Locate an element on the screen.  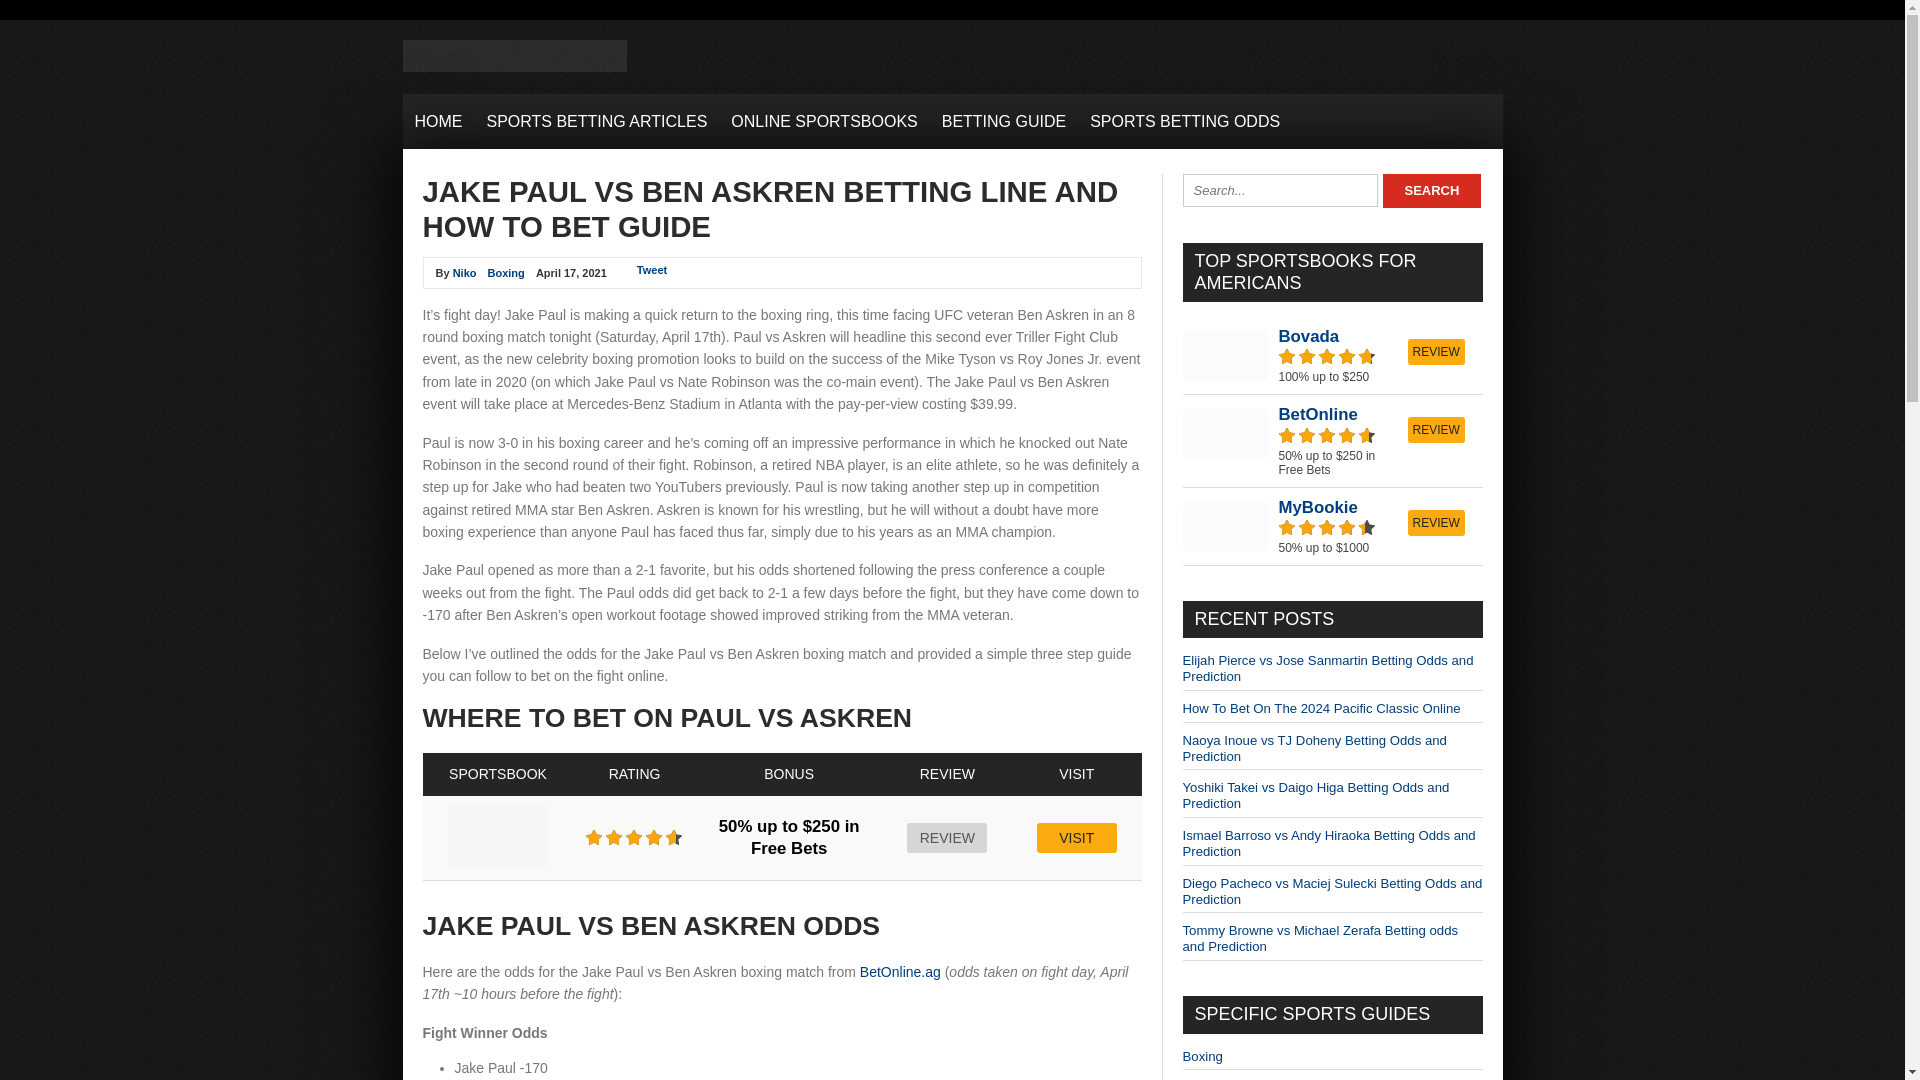
Sports Bet Listings is located at coordinates (513, 68).